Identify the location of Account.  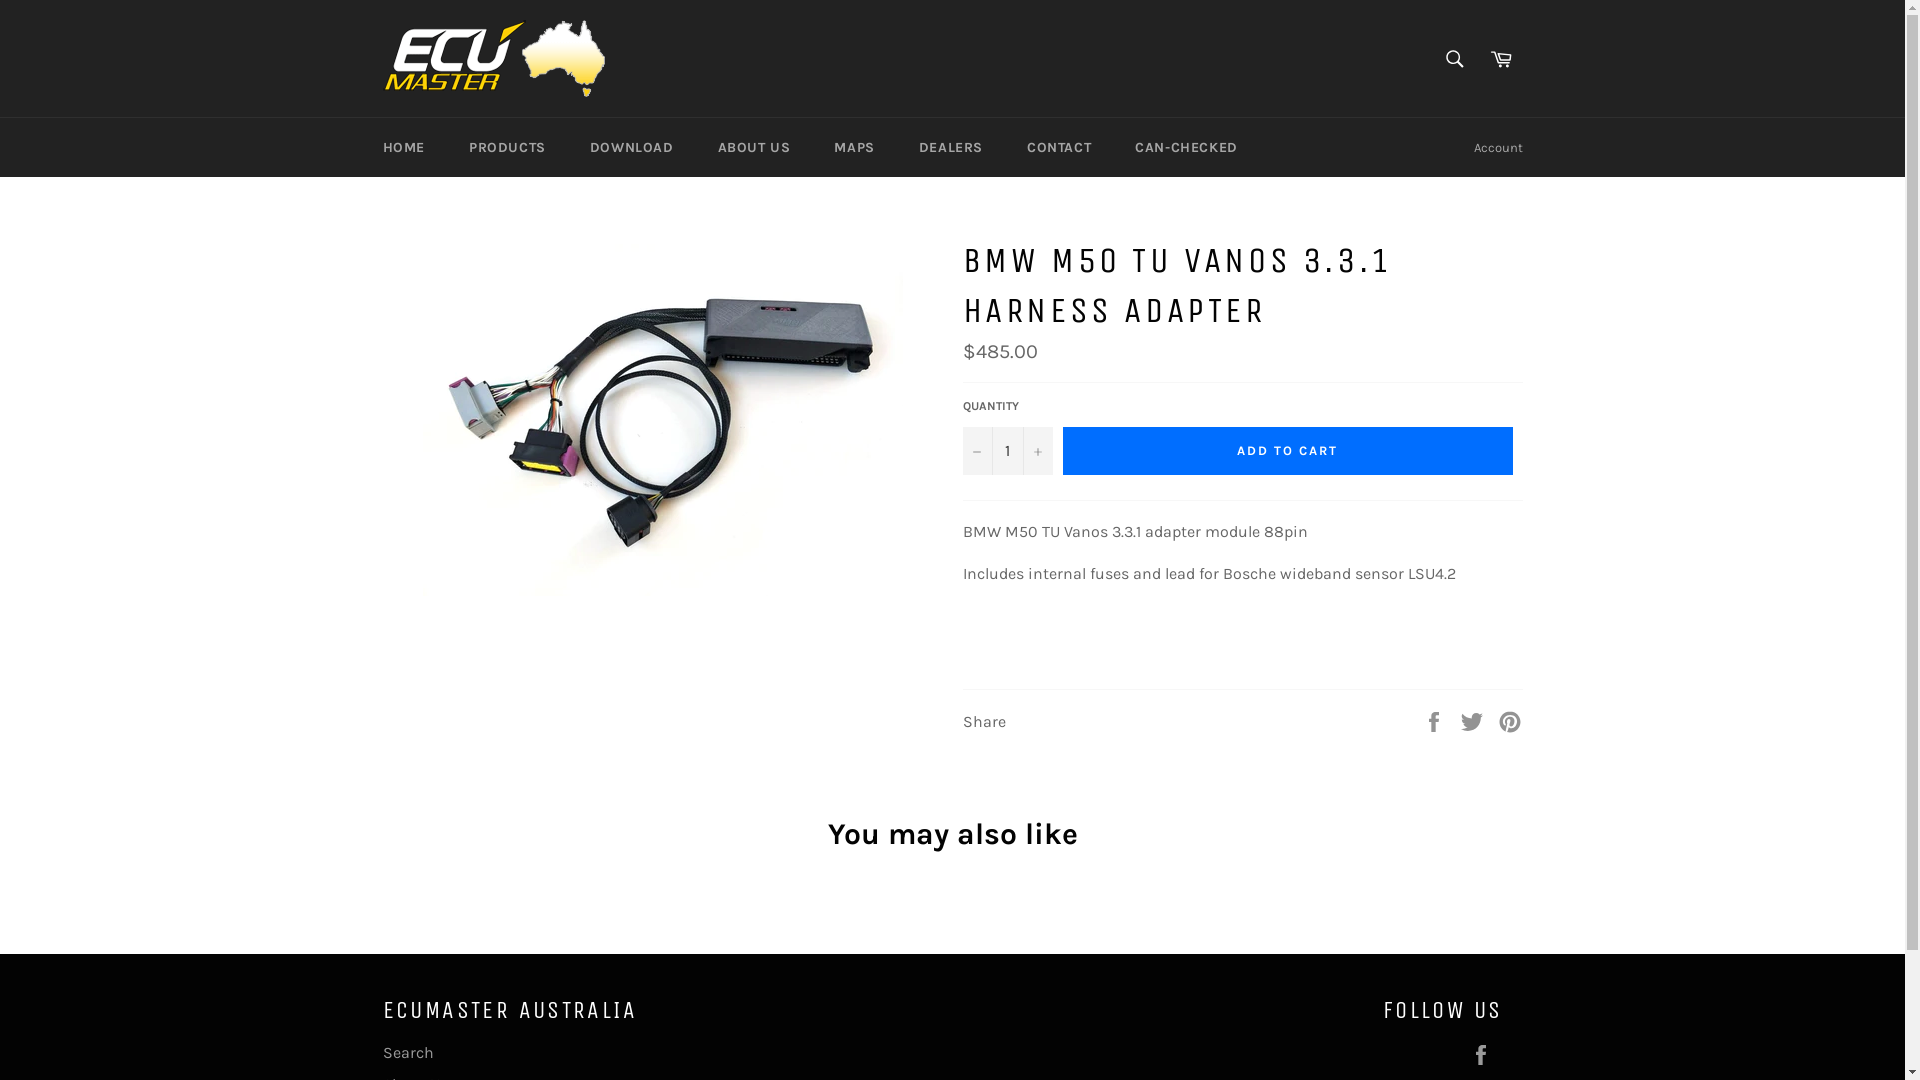
(1498, 148).